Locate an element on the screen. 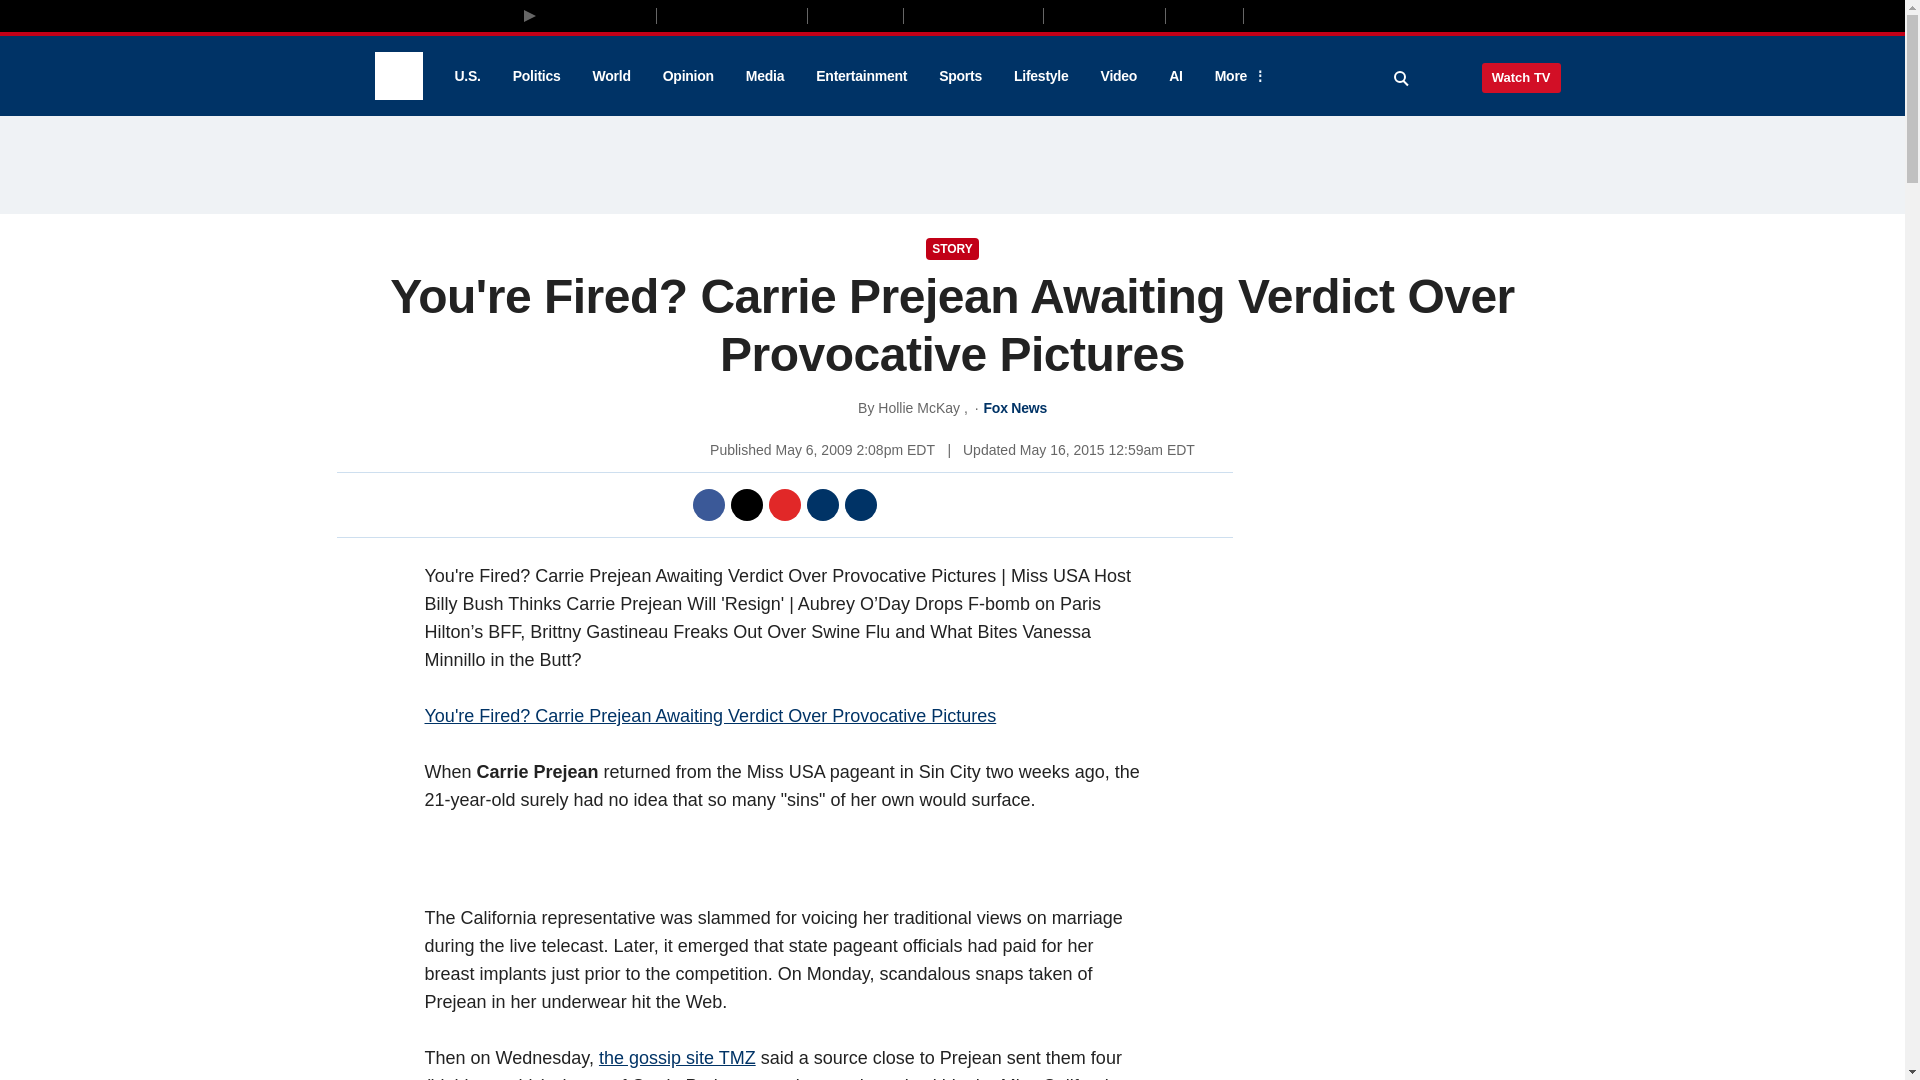 Image resolution: width=1920 pixels, height=1080 pixels. Lifestyle is located at coordinates (1041, 76).